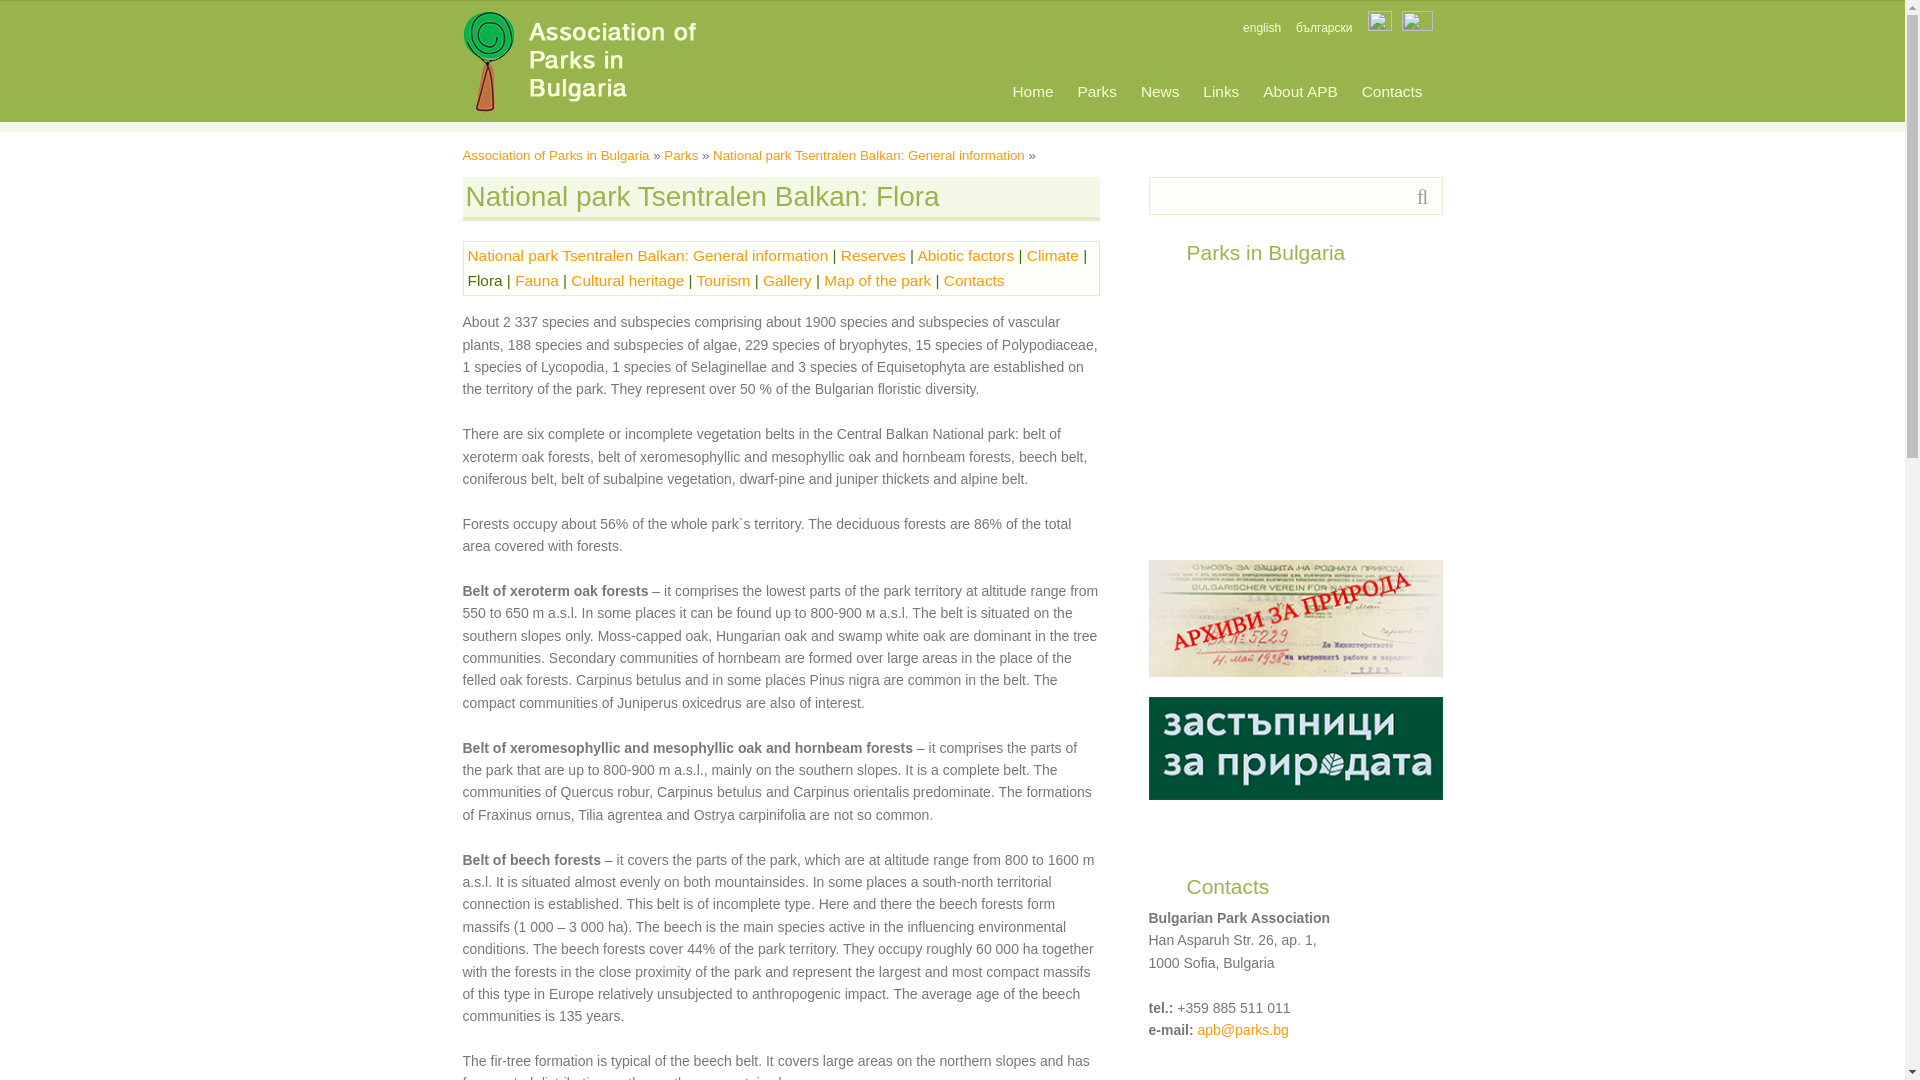 The image size is (1920, 1080). Describe the element at coordinates (681, 155) in the screenshot. I see `Parks` at that location.